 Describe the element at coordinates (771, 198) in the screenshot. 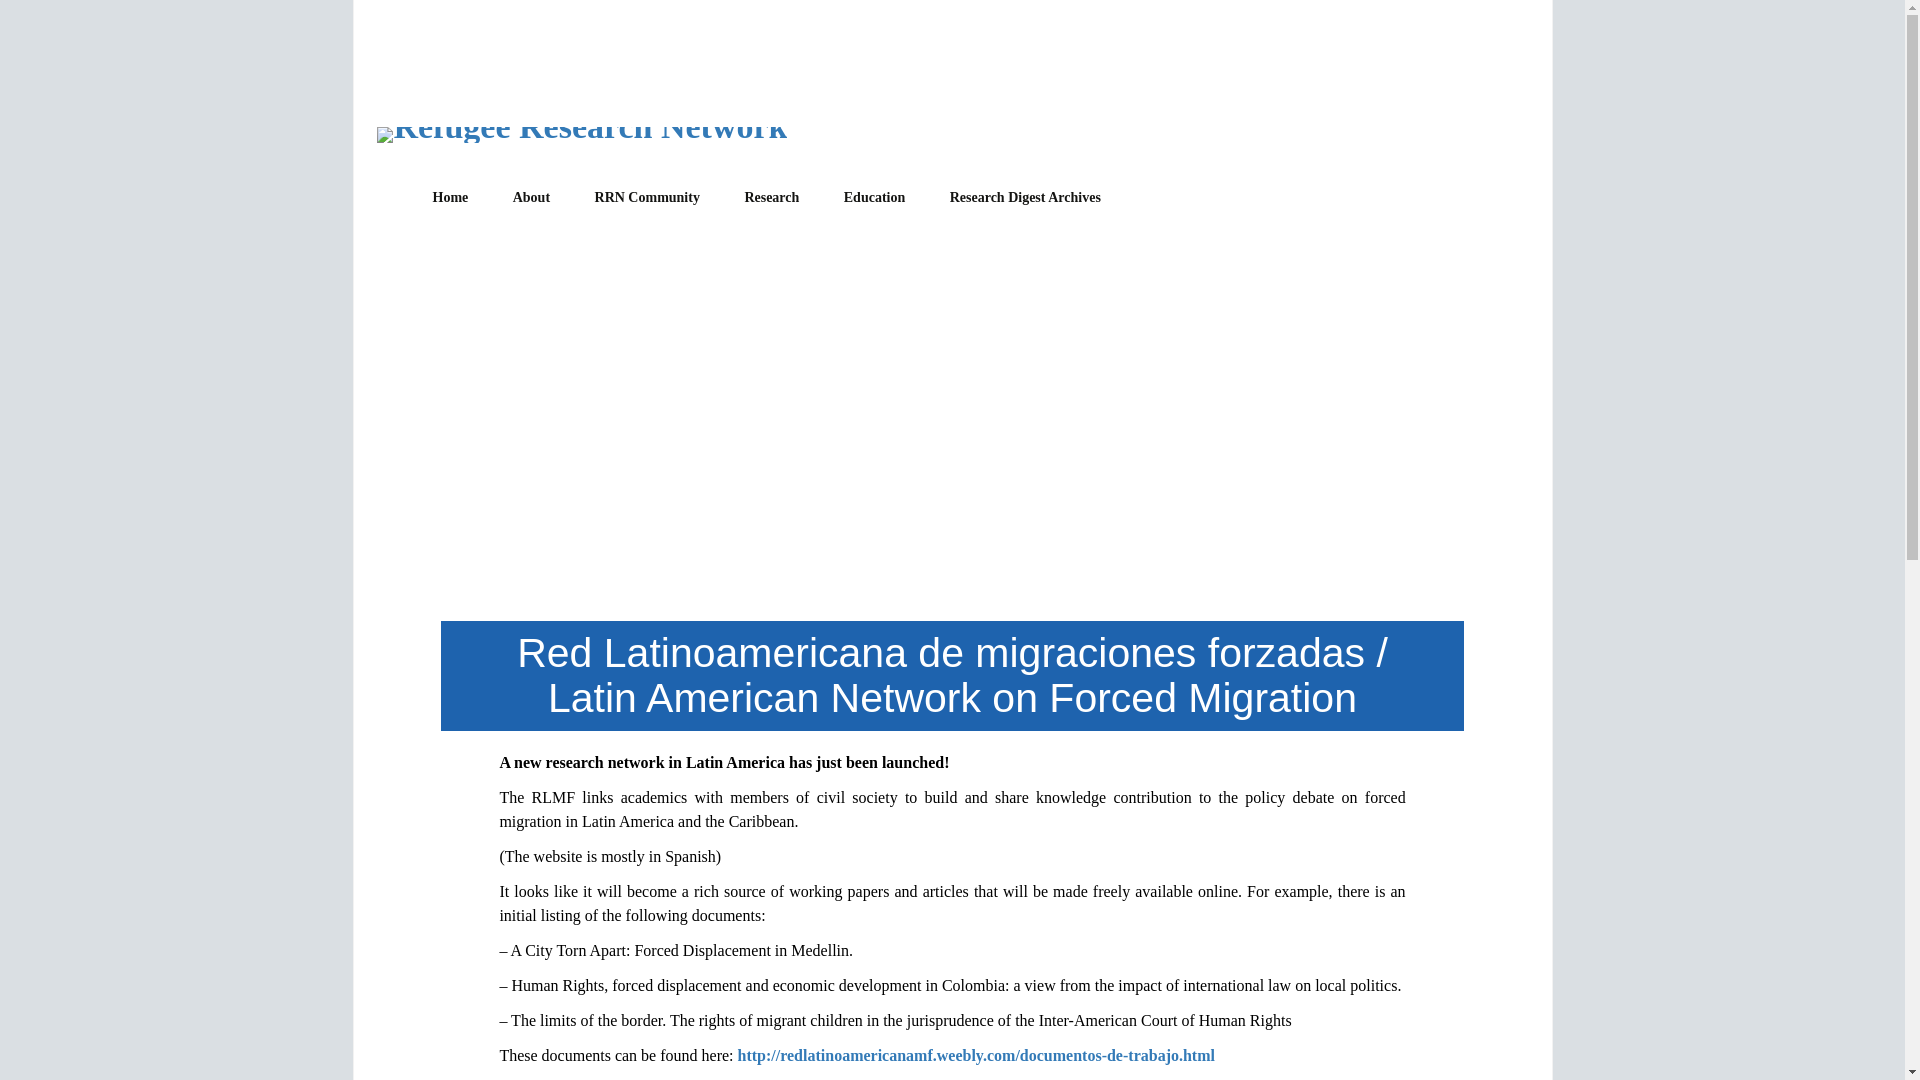

I see `Research` at that location.